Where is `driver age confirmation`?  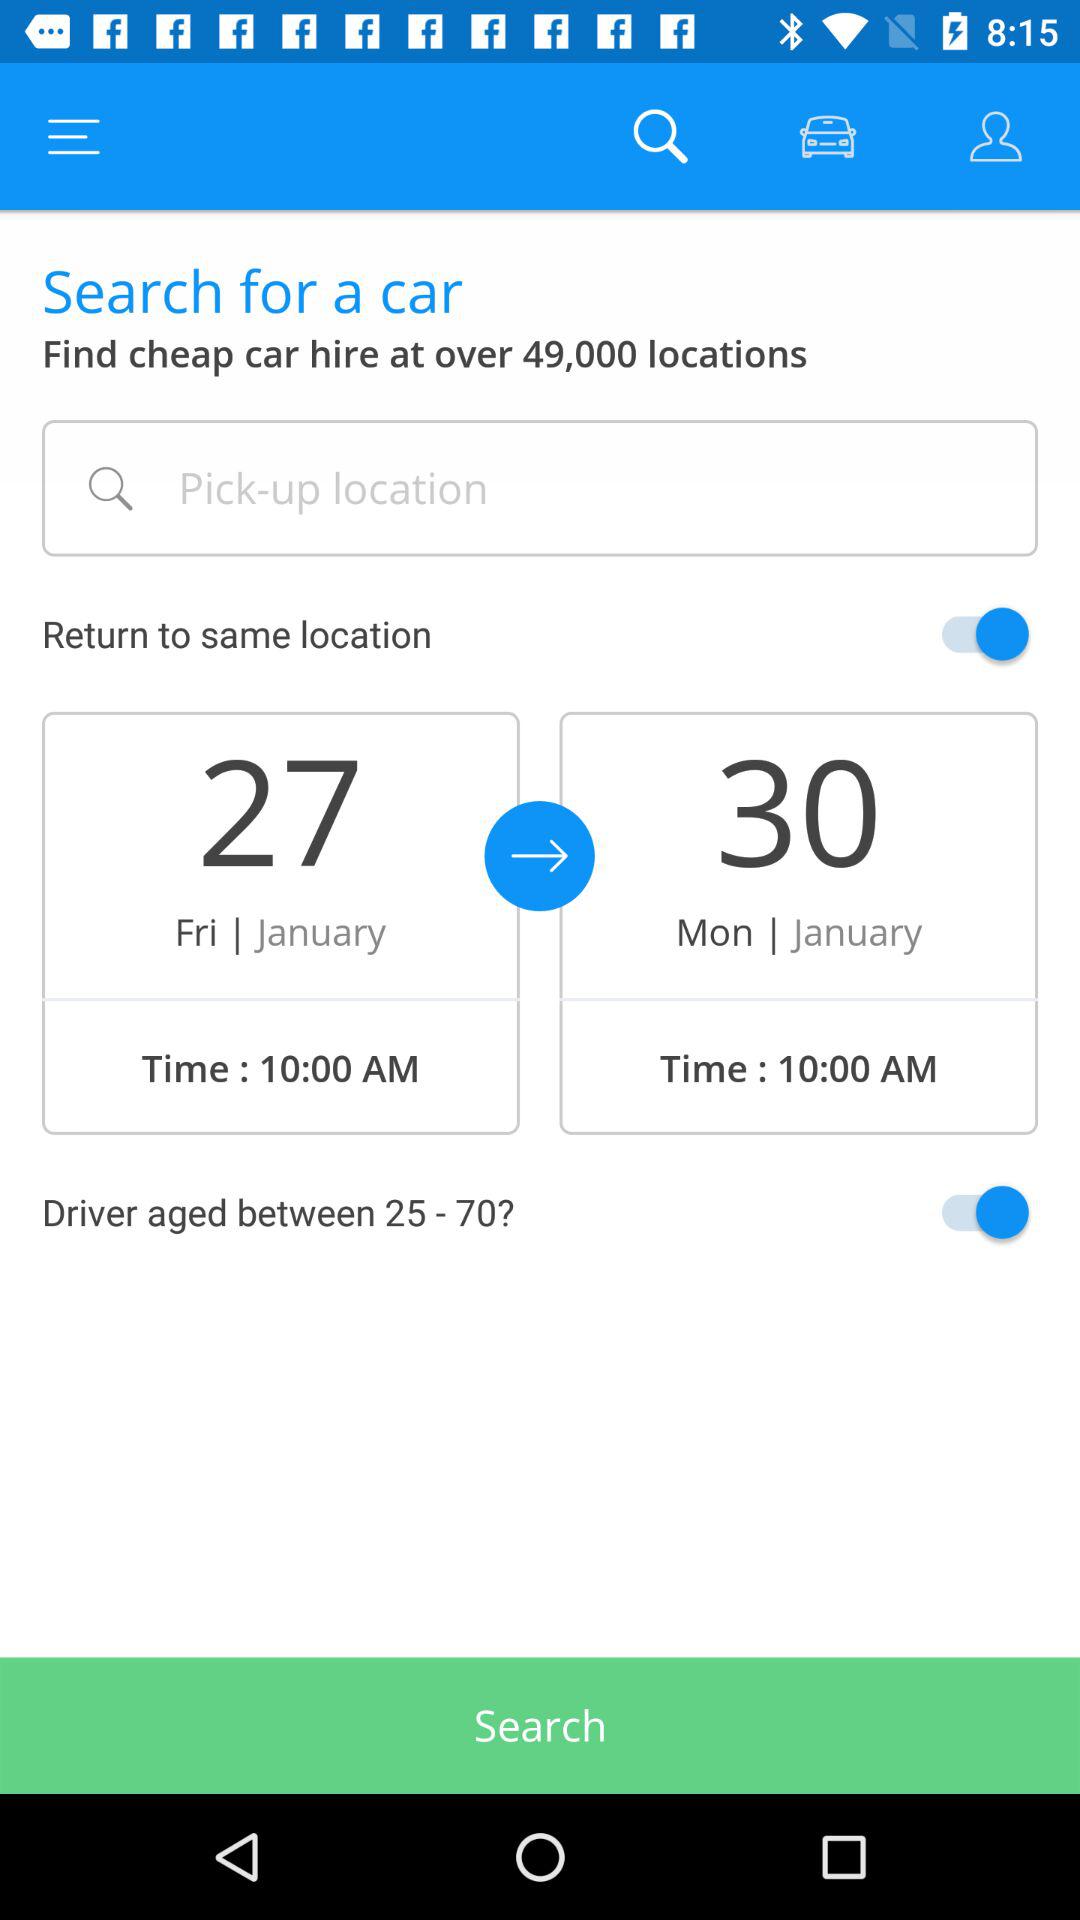
driver age confirmation is located at coordinates (938, 1212).